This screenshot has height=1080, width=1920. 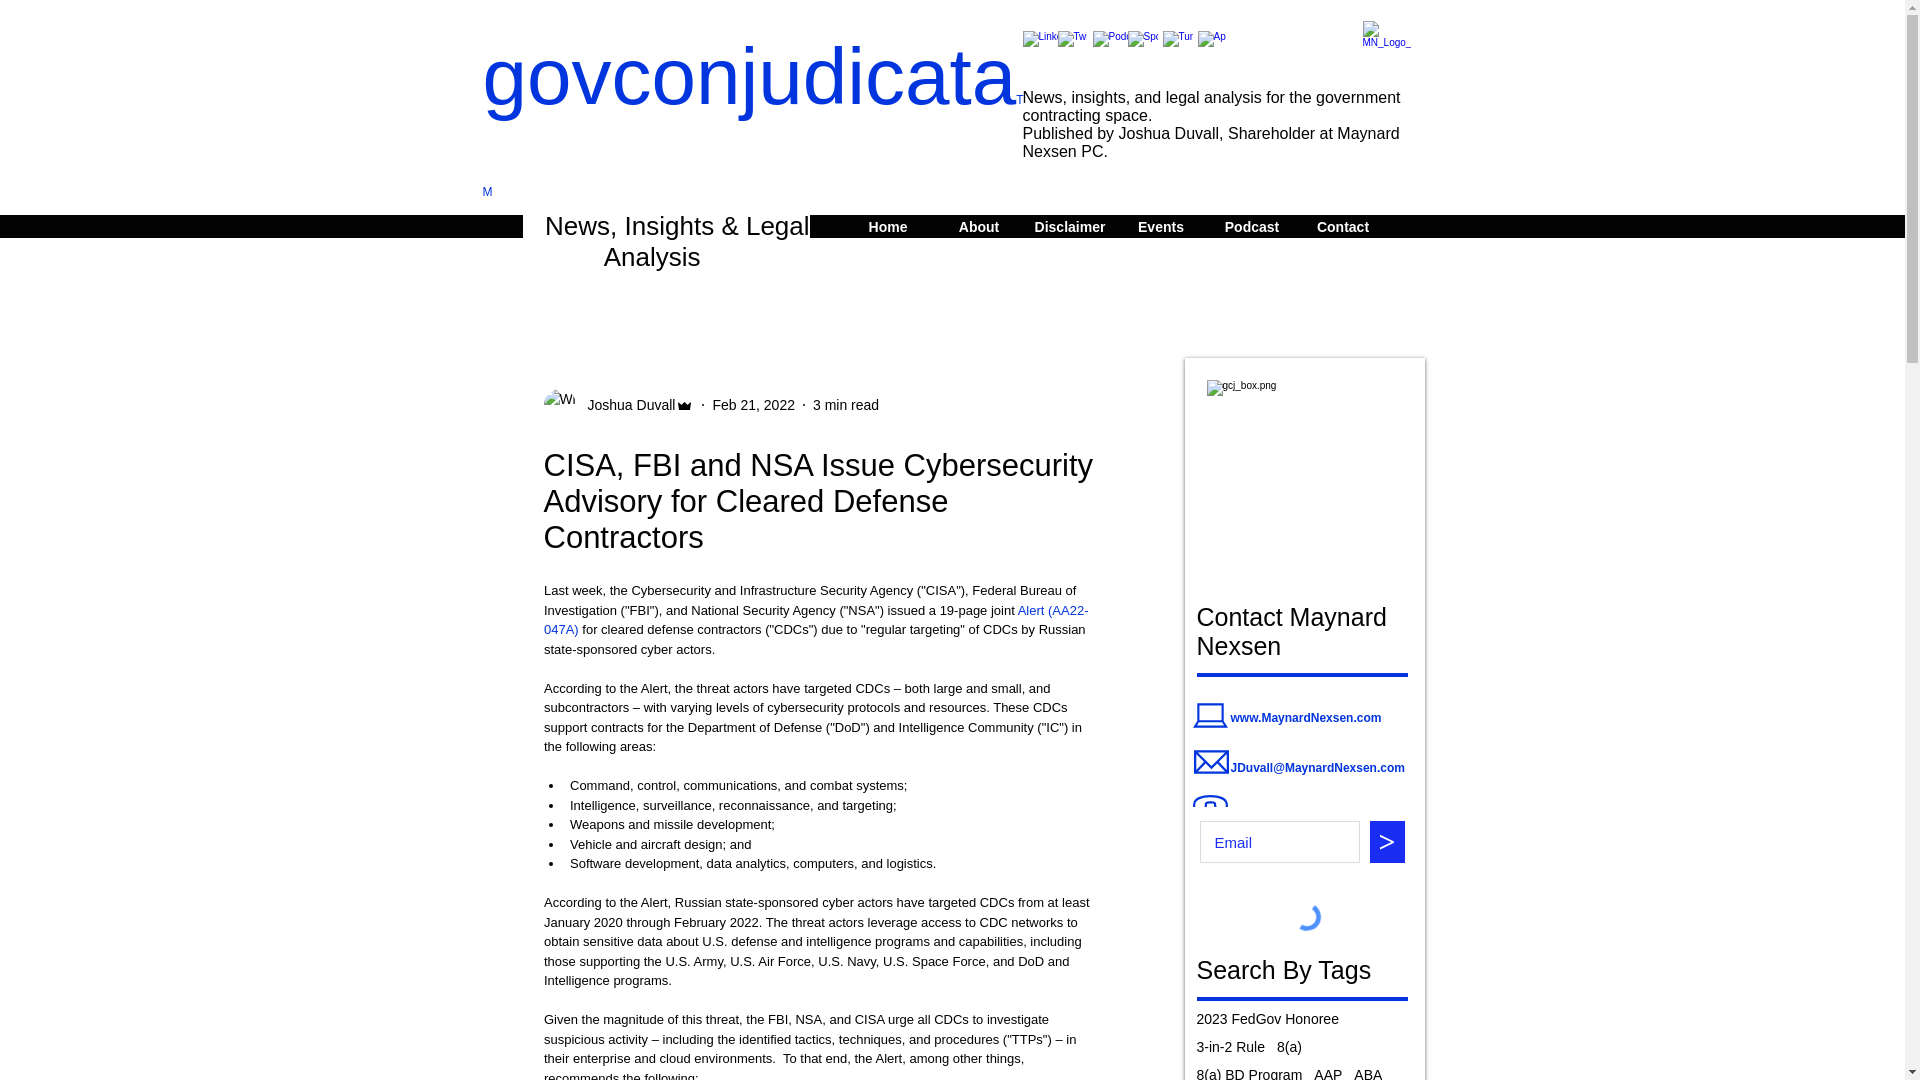 I want to click on 202.868.5927, so click(x=1266, y=819).